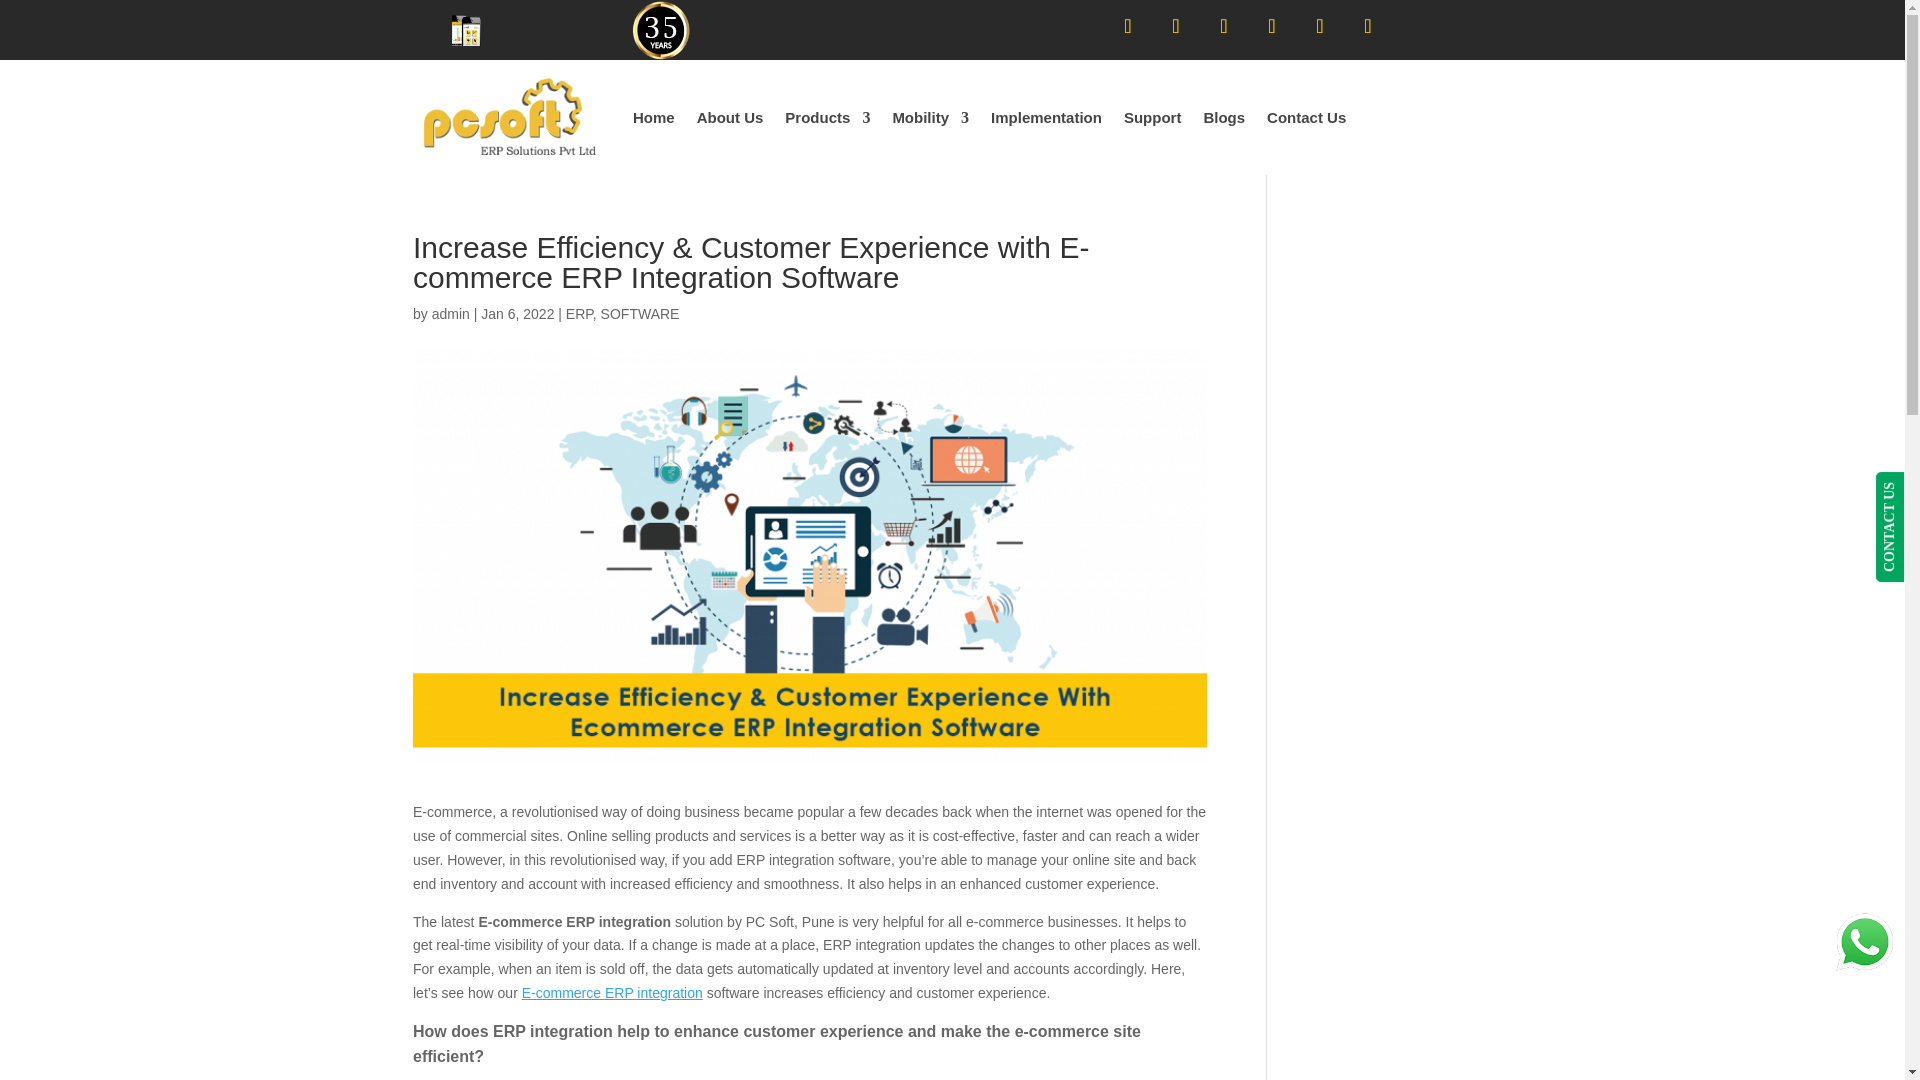  What do you see at coordinates (451, 313) in the screenshot?
I see `admin` at bounding box center [451, 313].